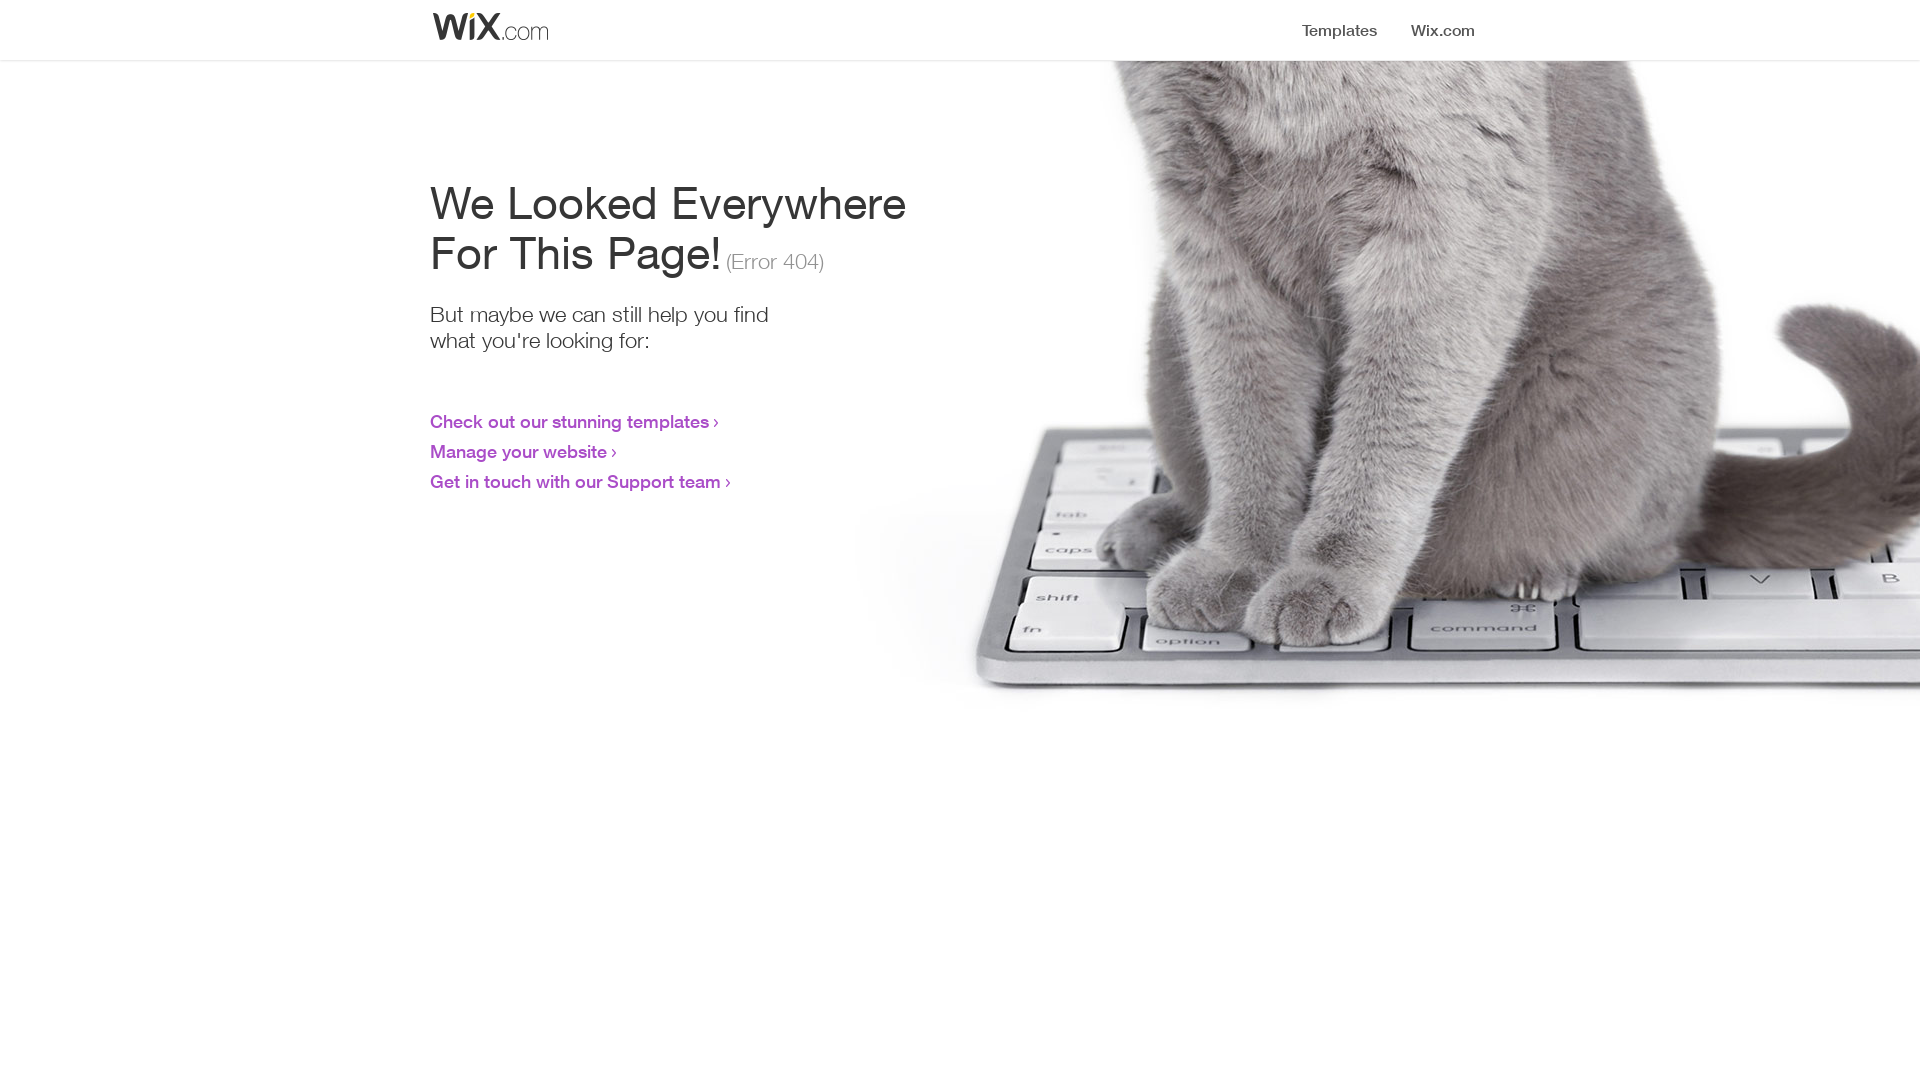 This screenshot has width=1920, height=1080. I want to click on Manage your website, so click(518, 451).